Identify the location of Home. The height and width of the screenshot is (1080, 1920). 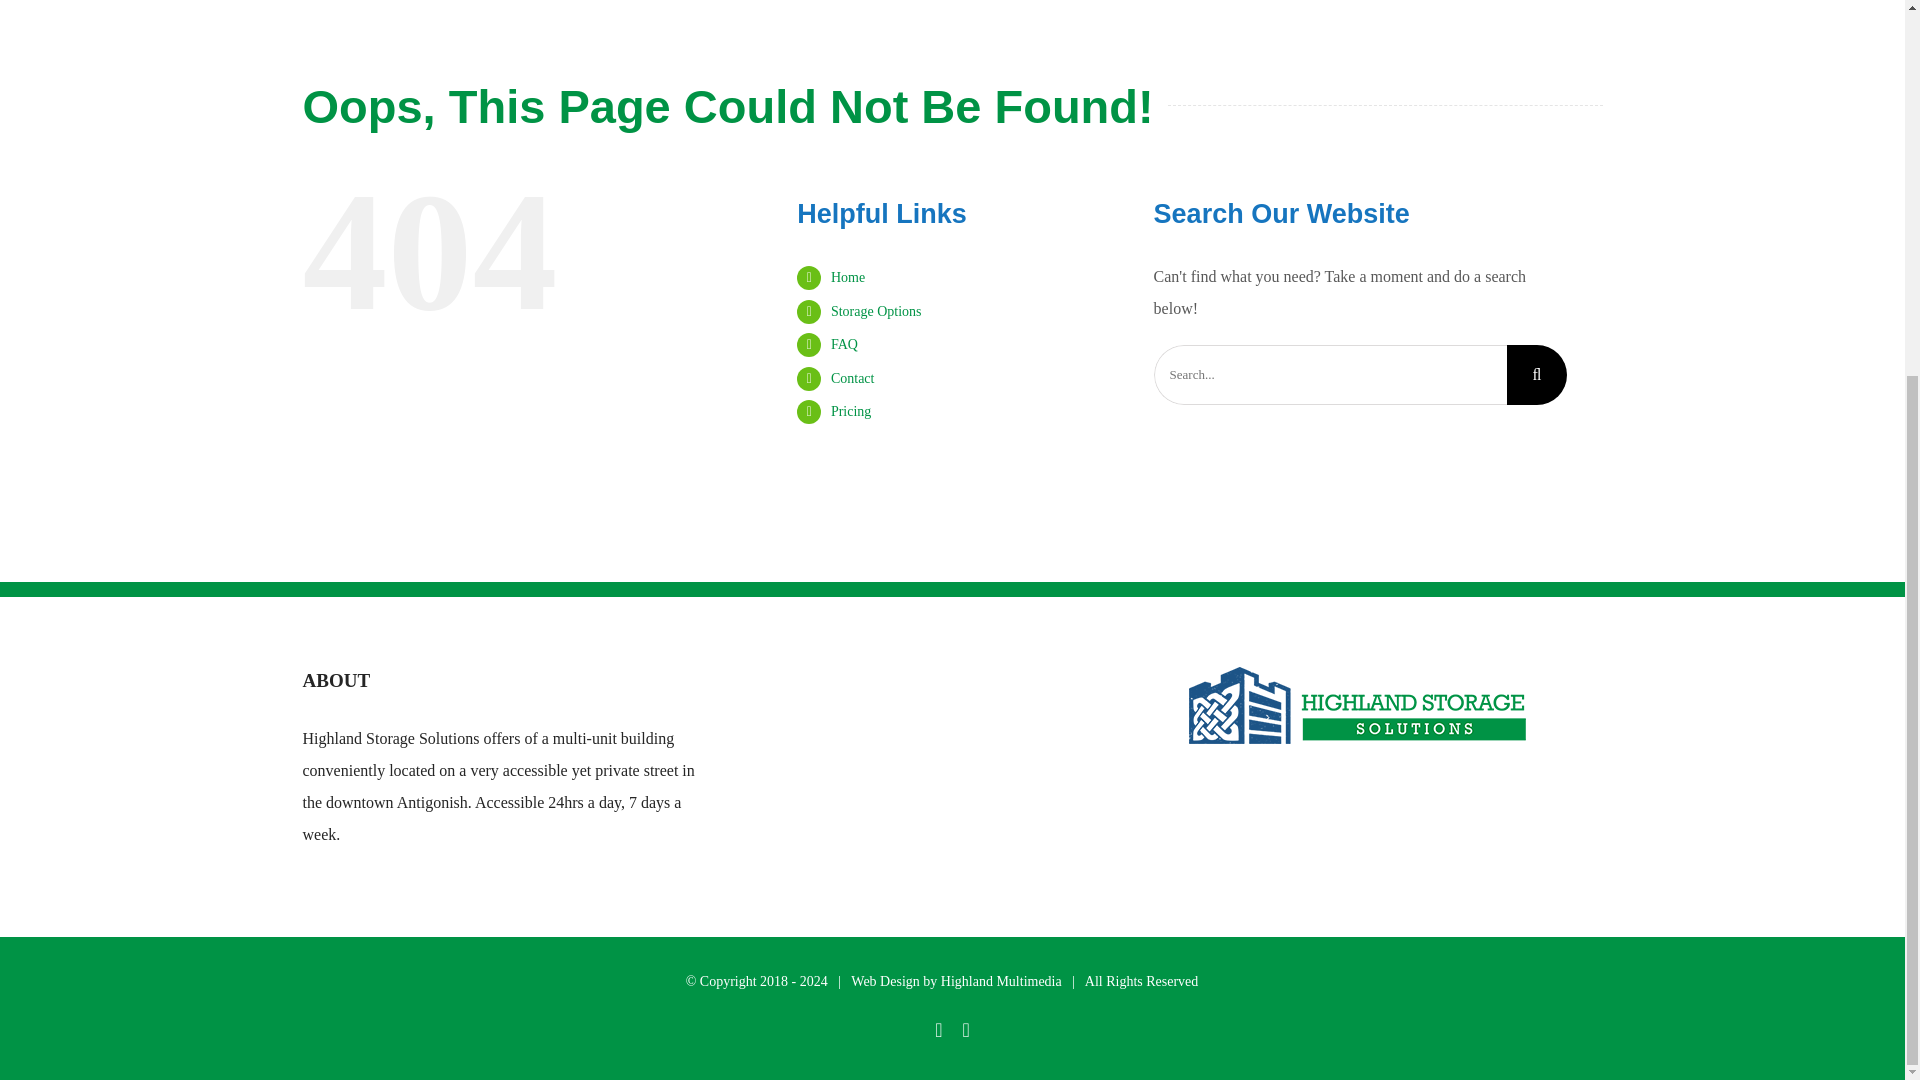
(848, 278).